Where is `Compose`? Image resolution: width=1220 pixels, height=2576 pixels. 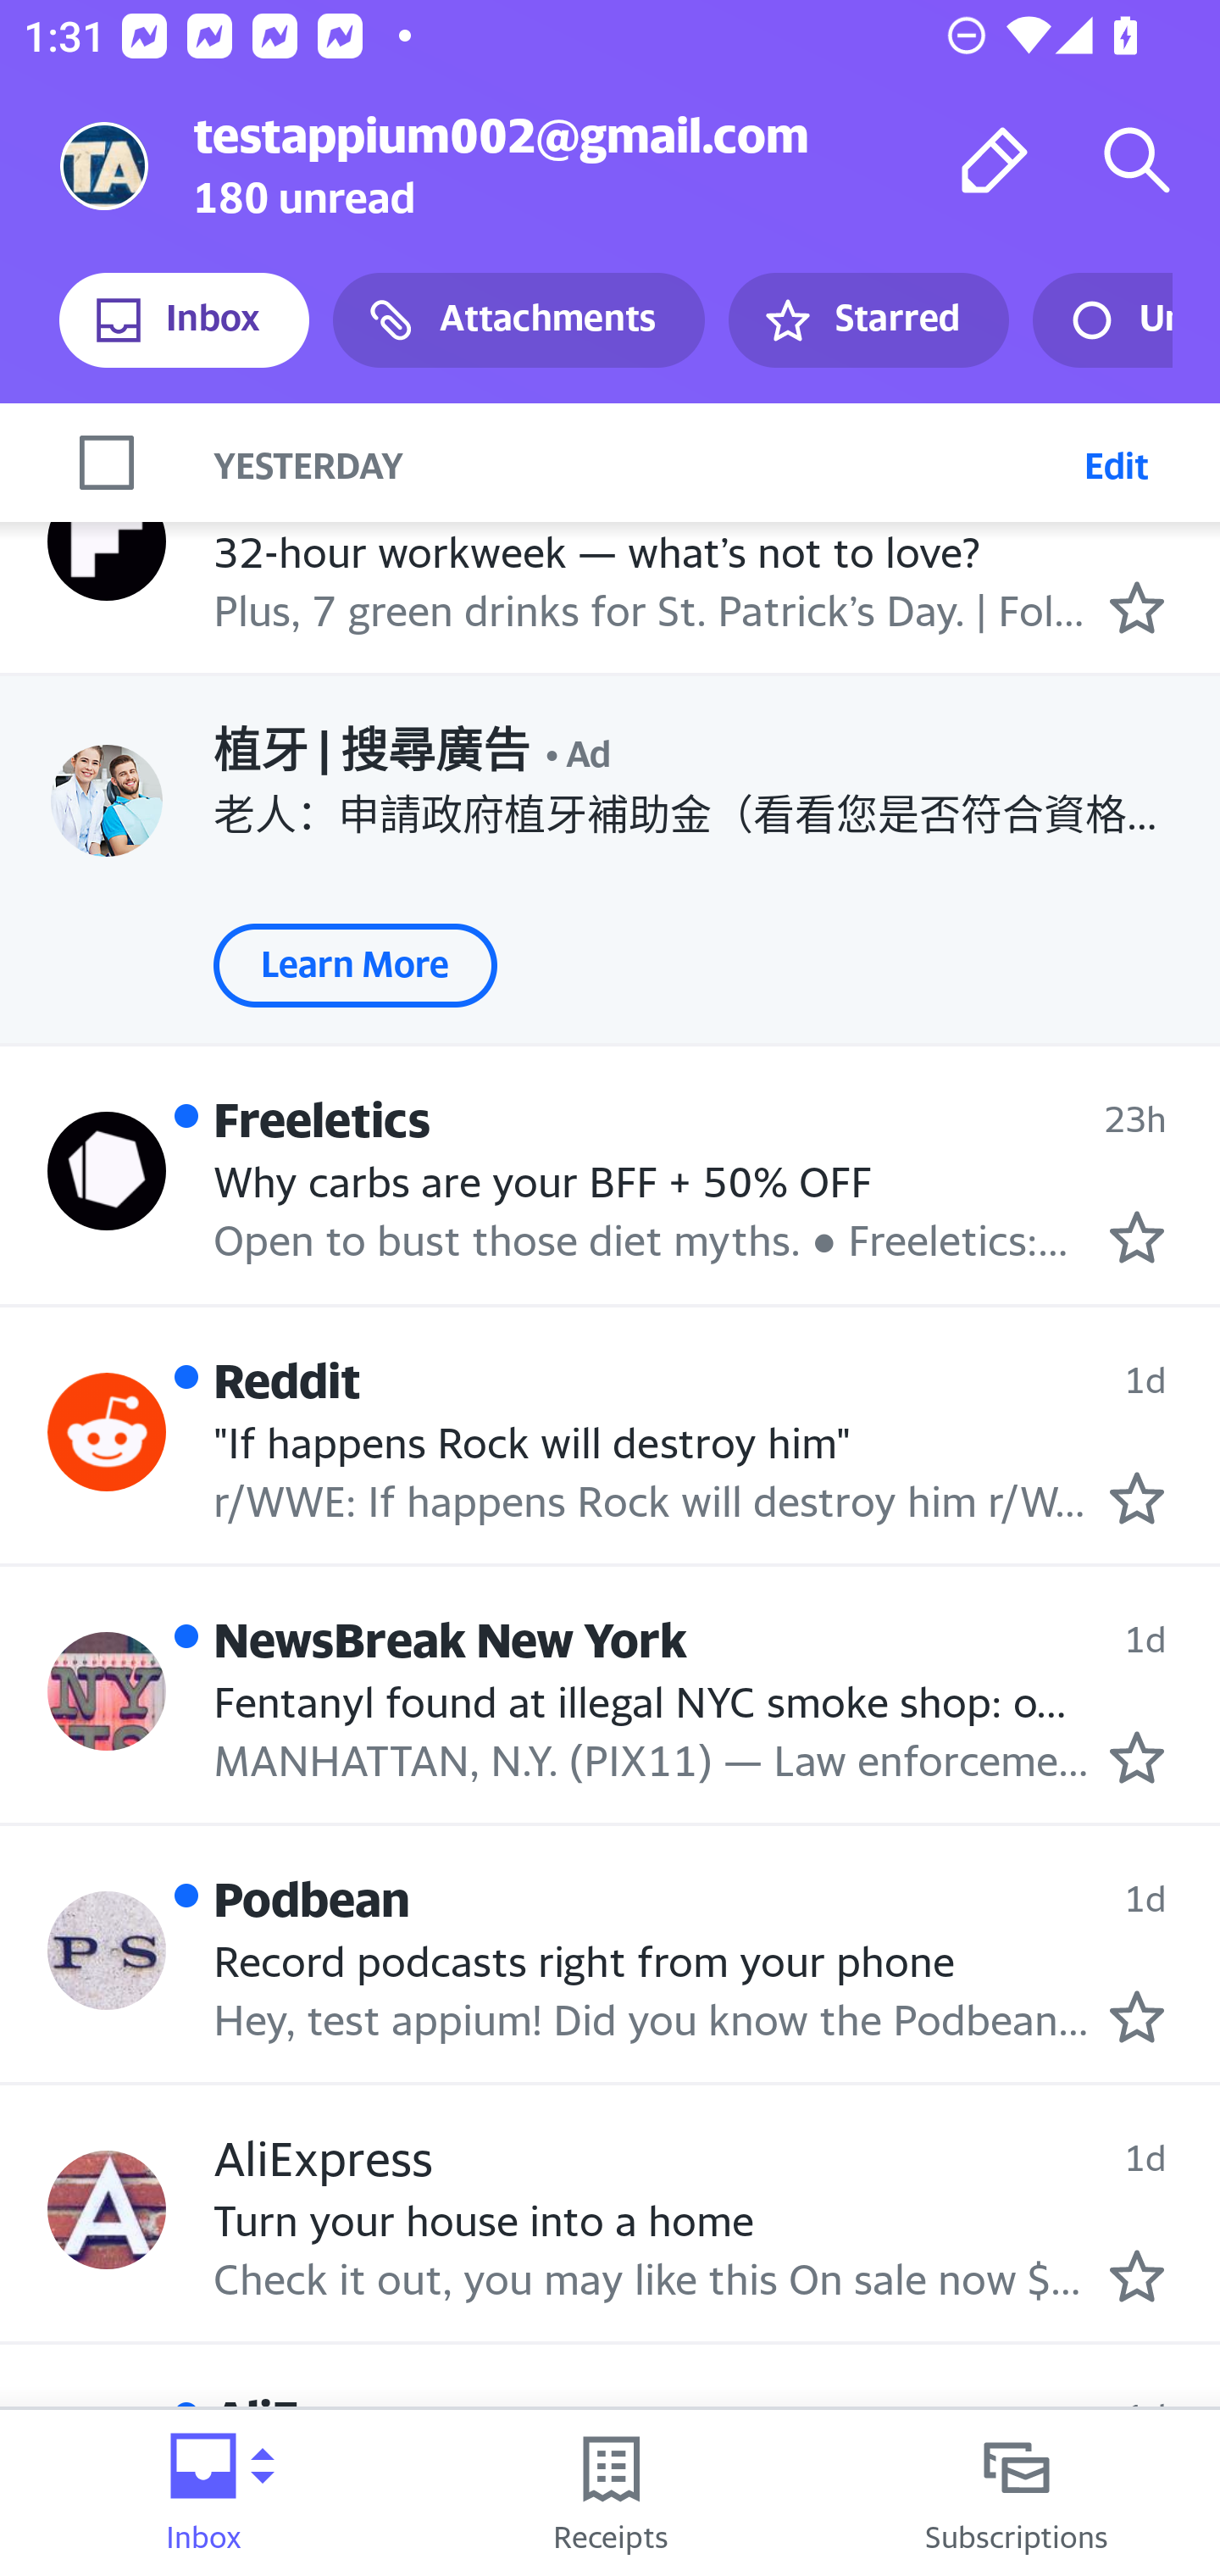
Compose is located at coordinates (995, 159).